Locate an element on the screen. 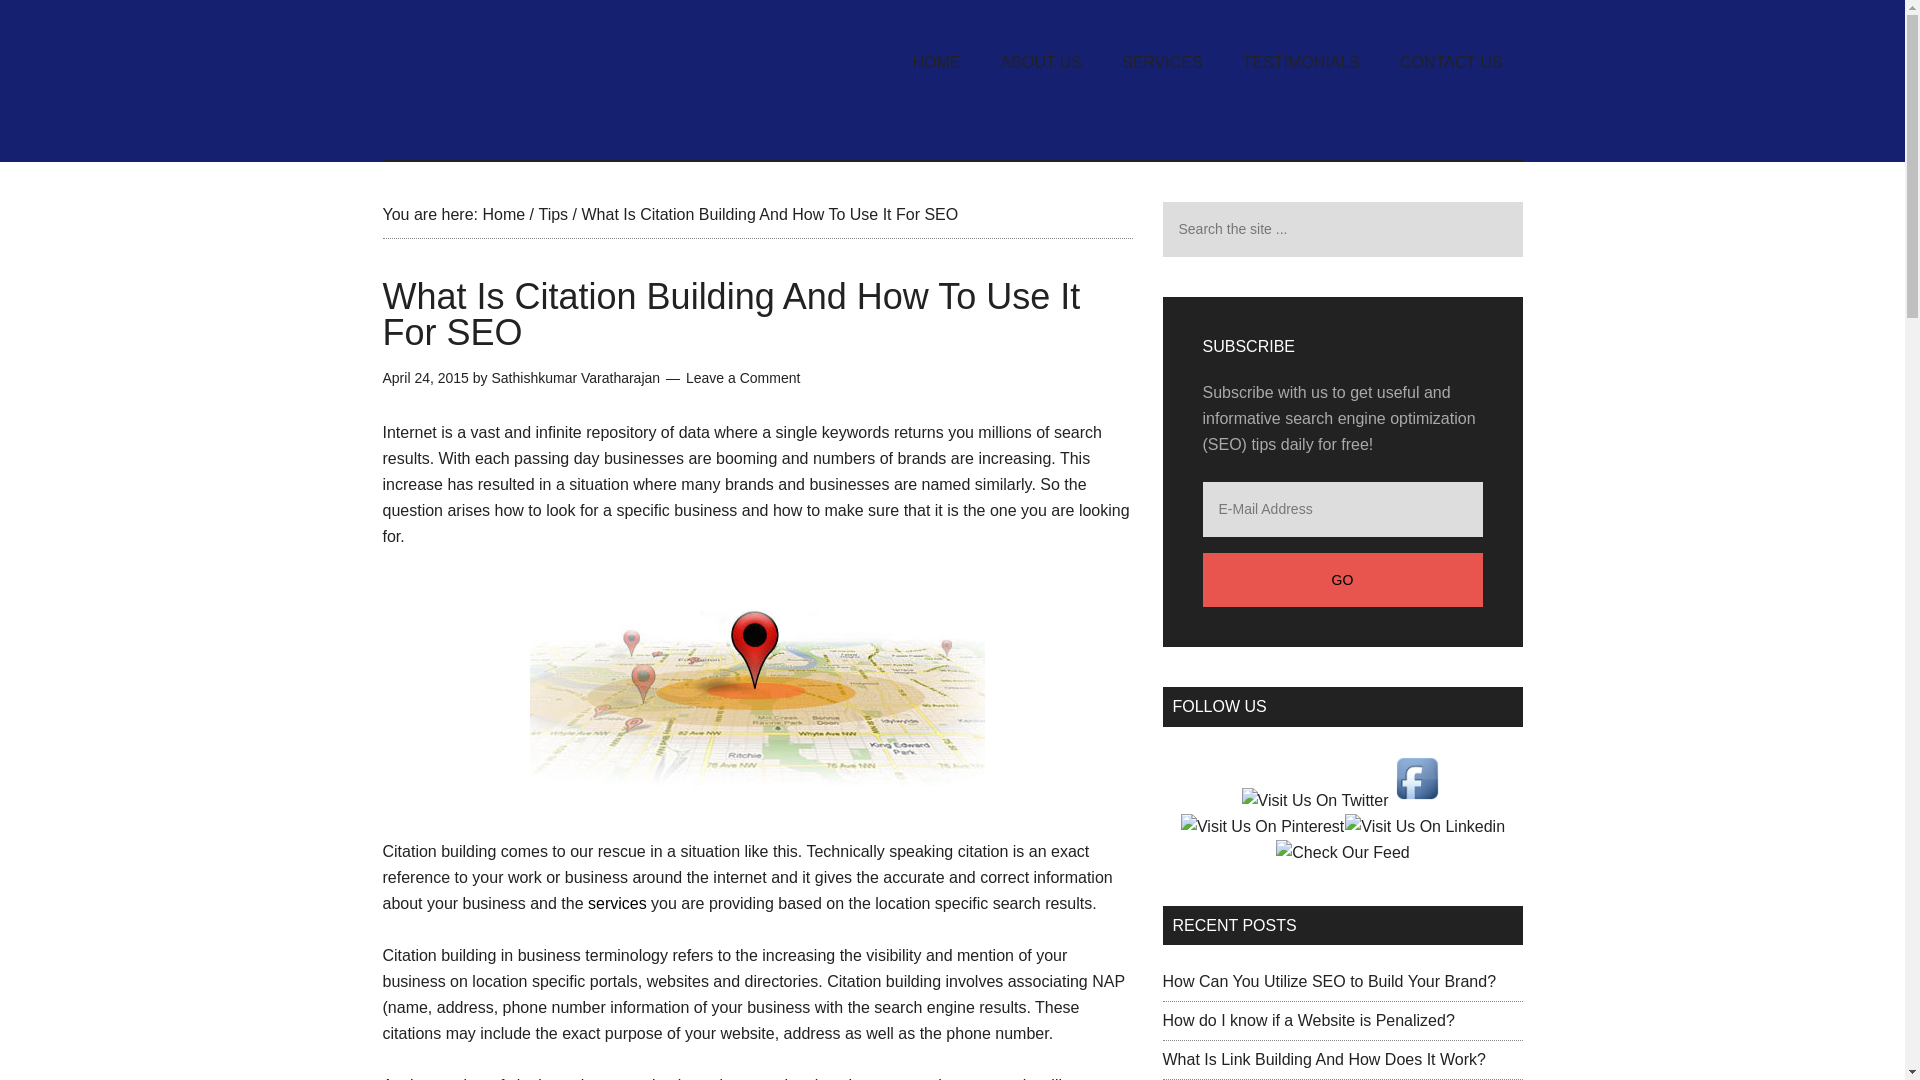 Image resolution: width=1920 pixels, height=1080 pixels. Check Our Feed is located at coordinates (1342, 852).